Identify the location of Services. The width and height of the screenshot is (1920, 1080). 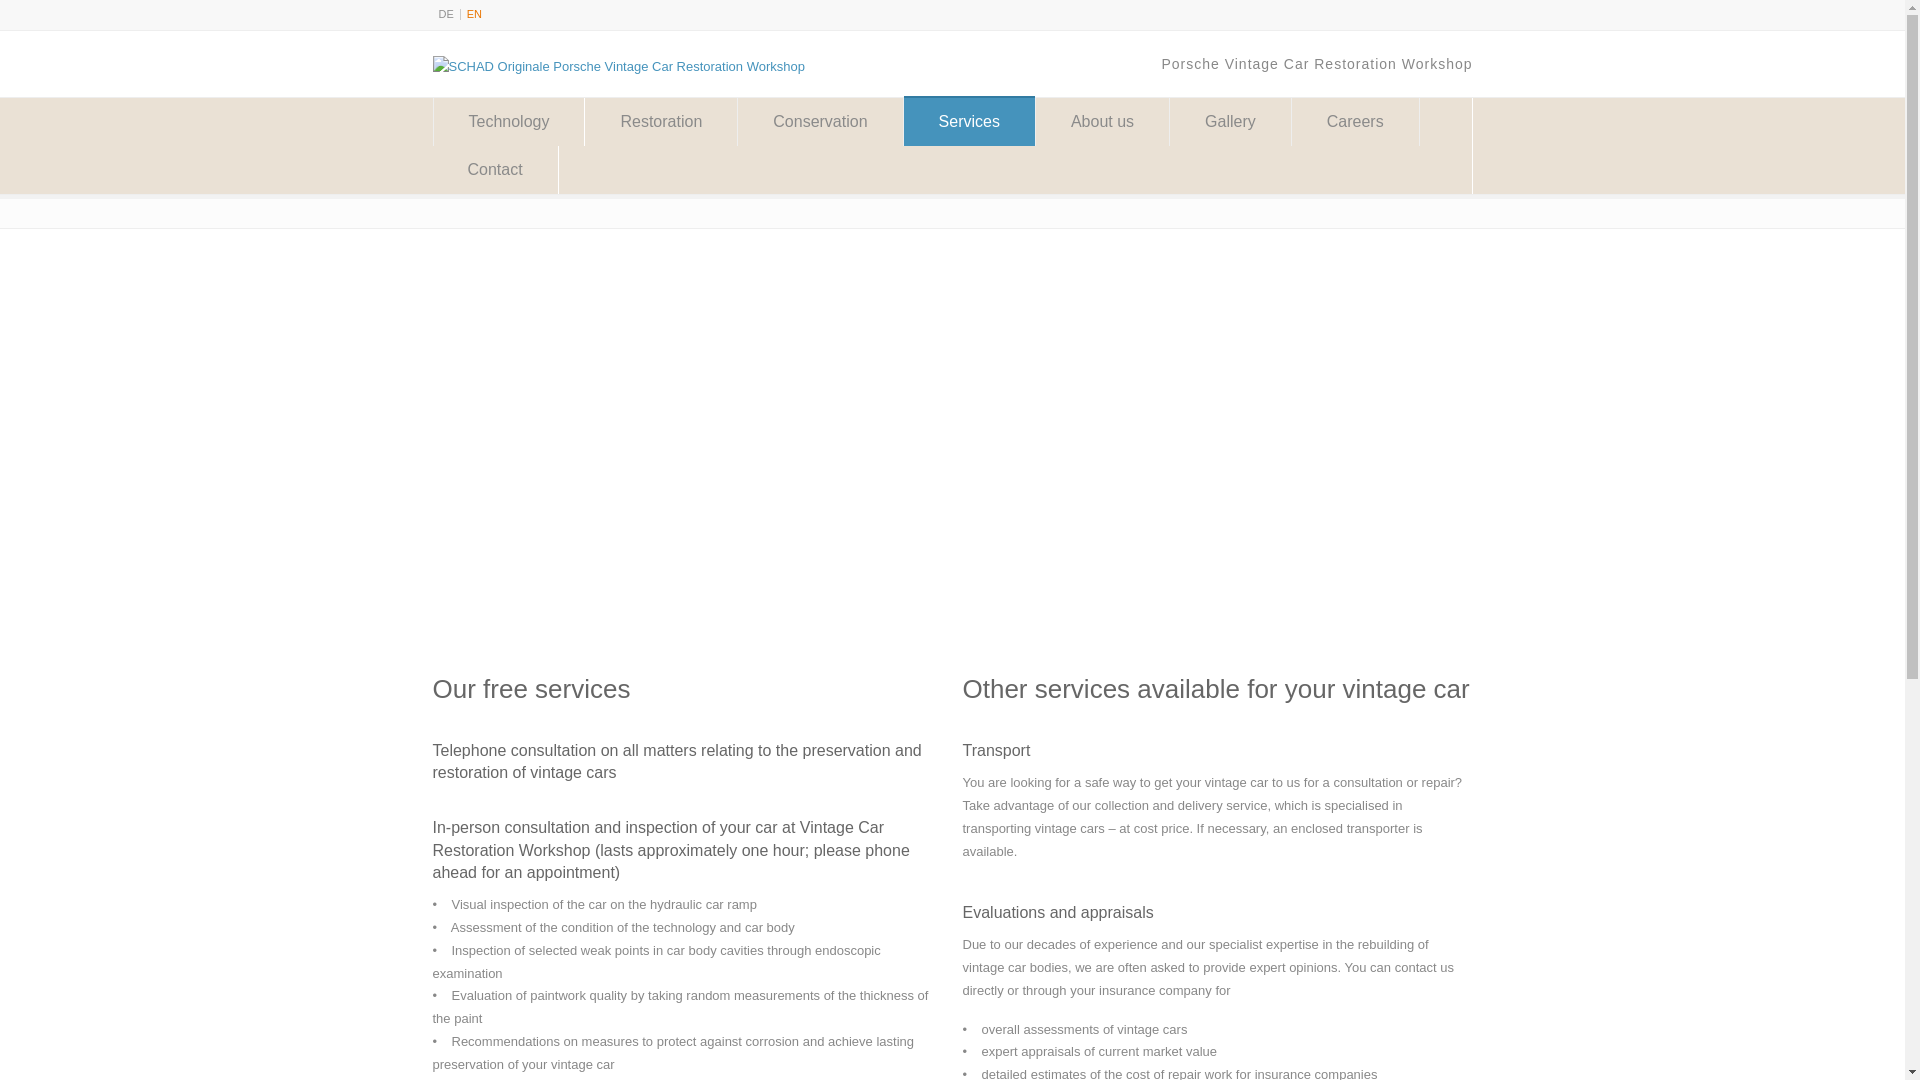
(969, 122).